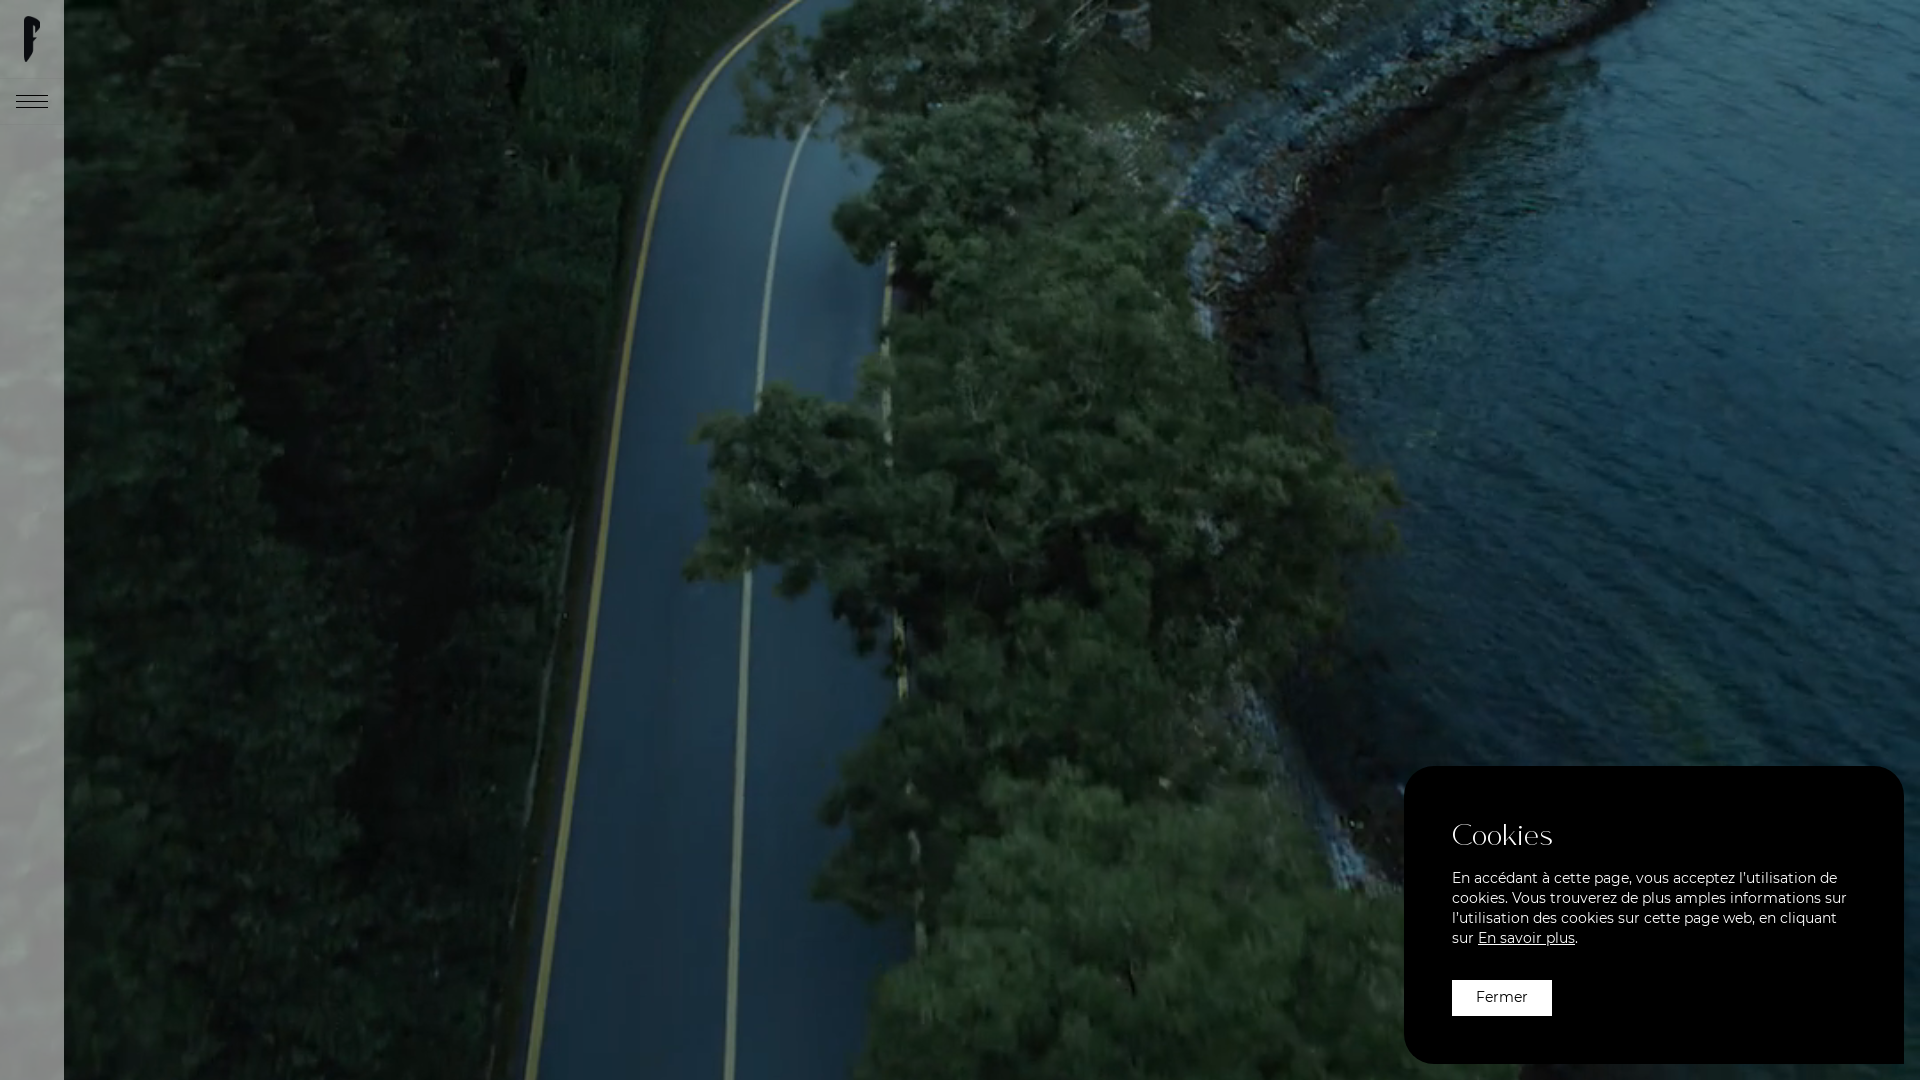 The height and width of the screenshot is (1080, 1920). I want to click on Fermer, so click(1502, 998).